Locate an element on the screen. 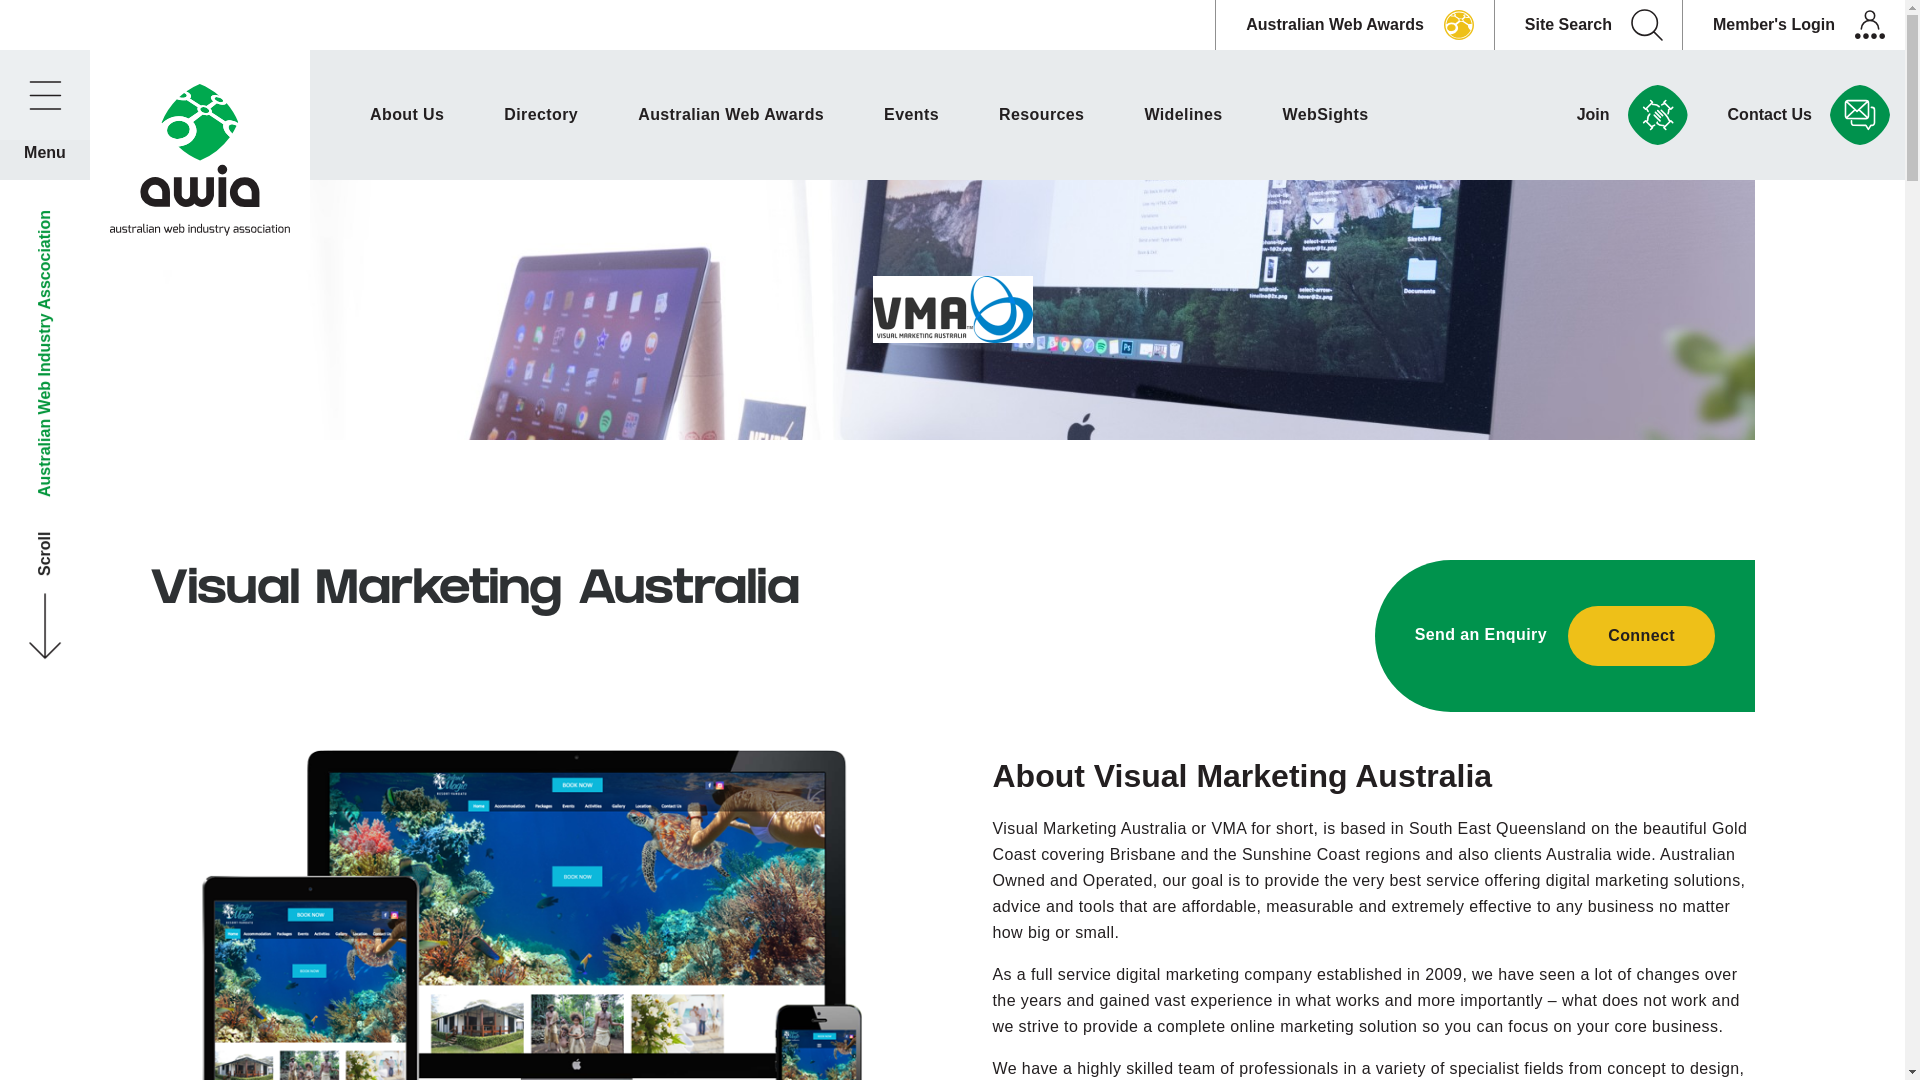 This screenshot has width=1920, height=1080. Member's Login is located at coordinates (1794, 25).